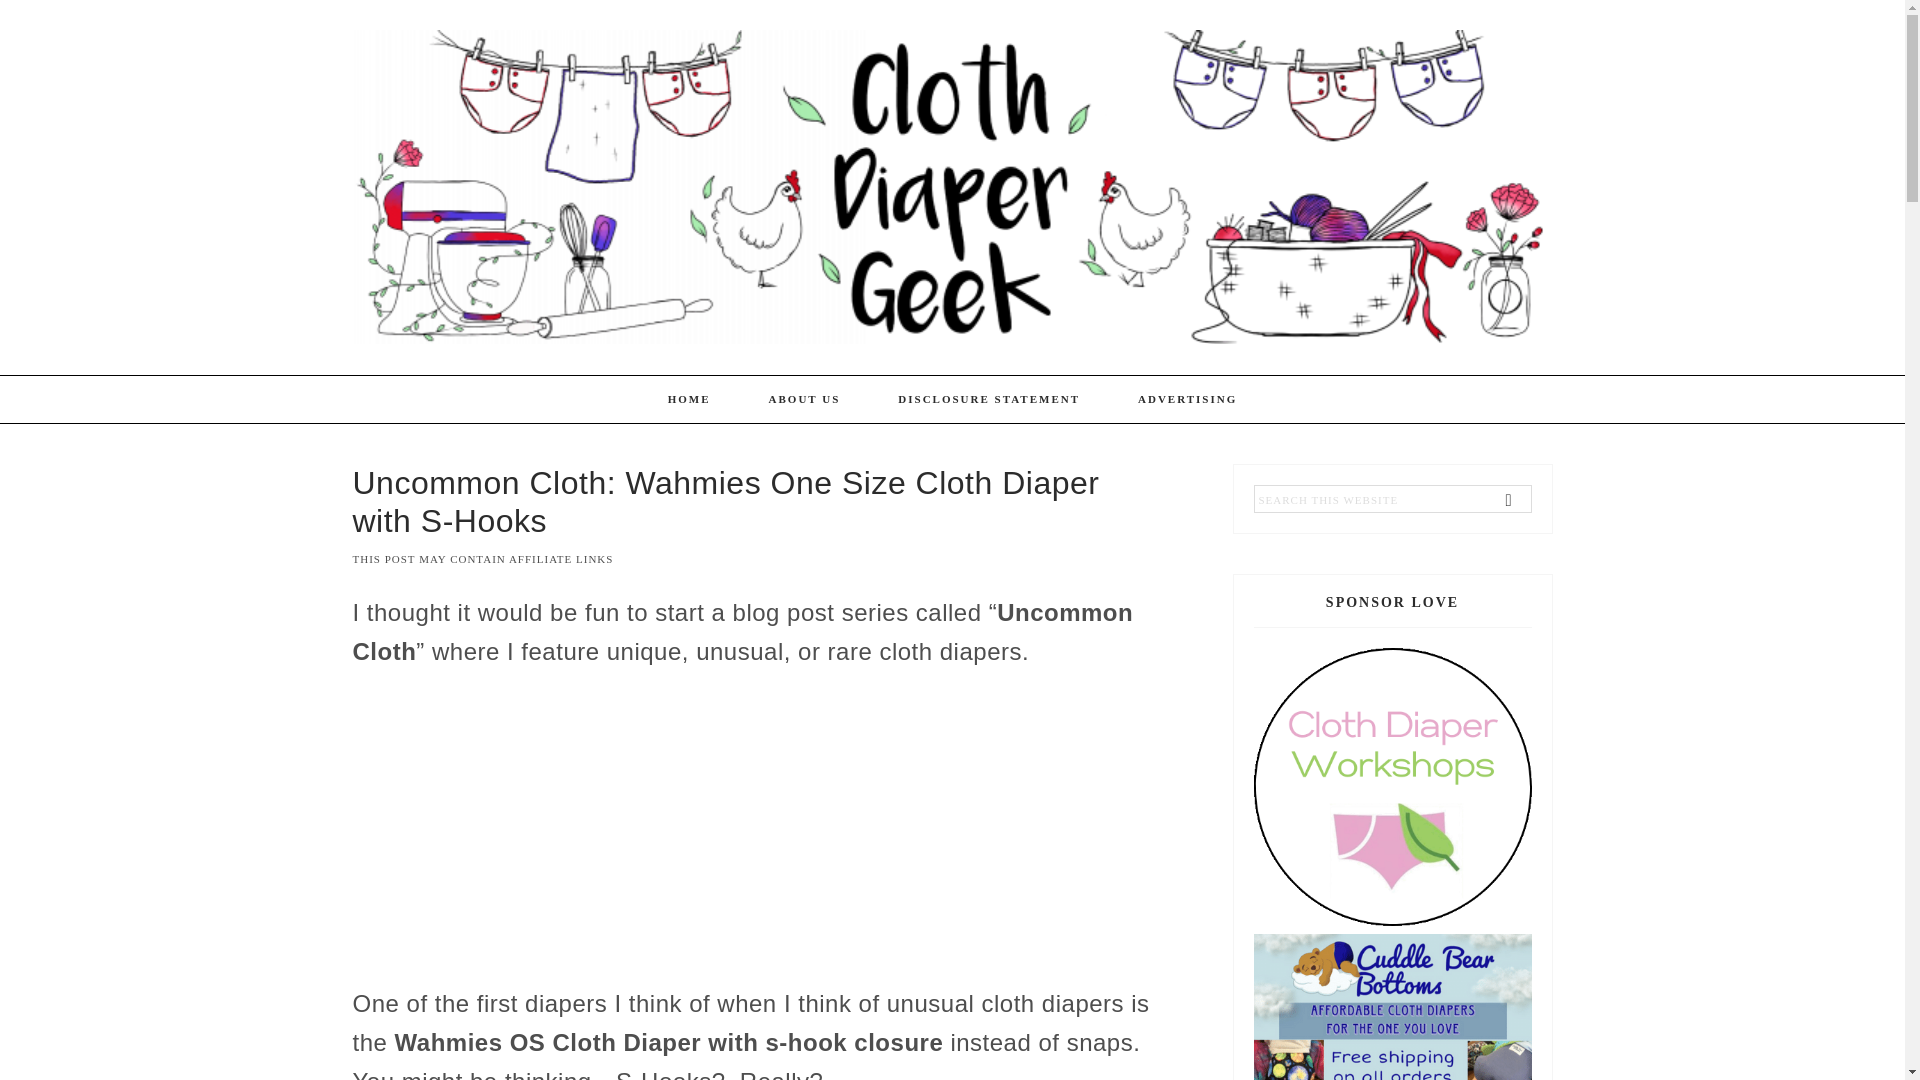  I want to click on ABOUT US, so click(804, 400).